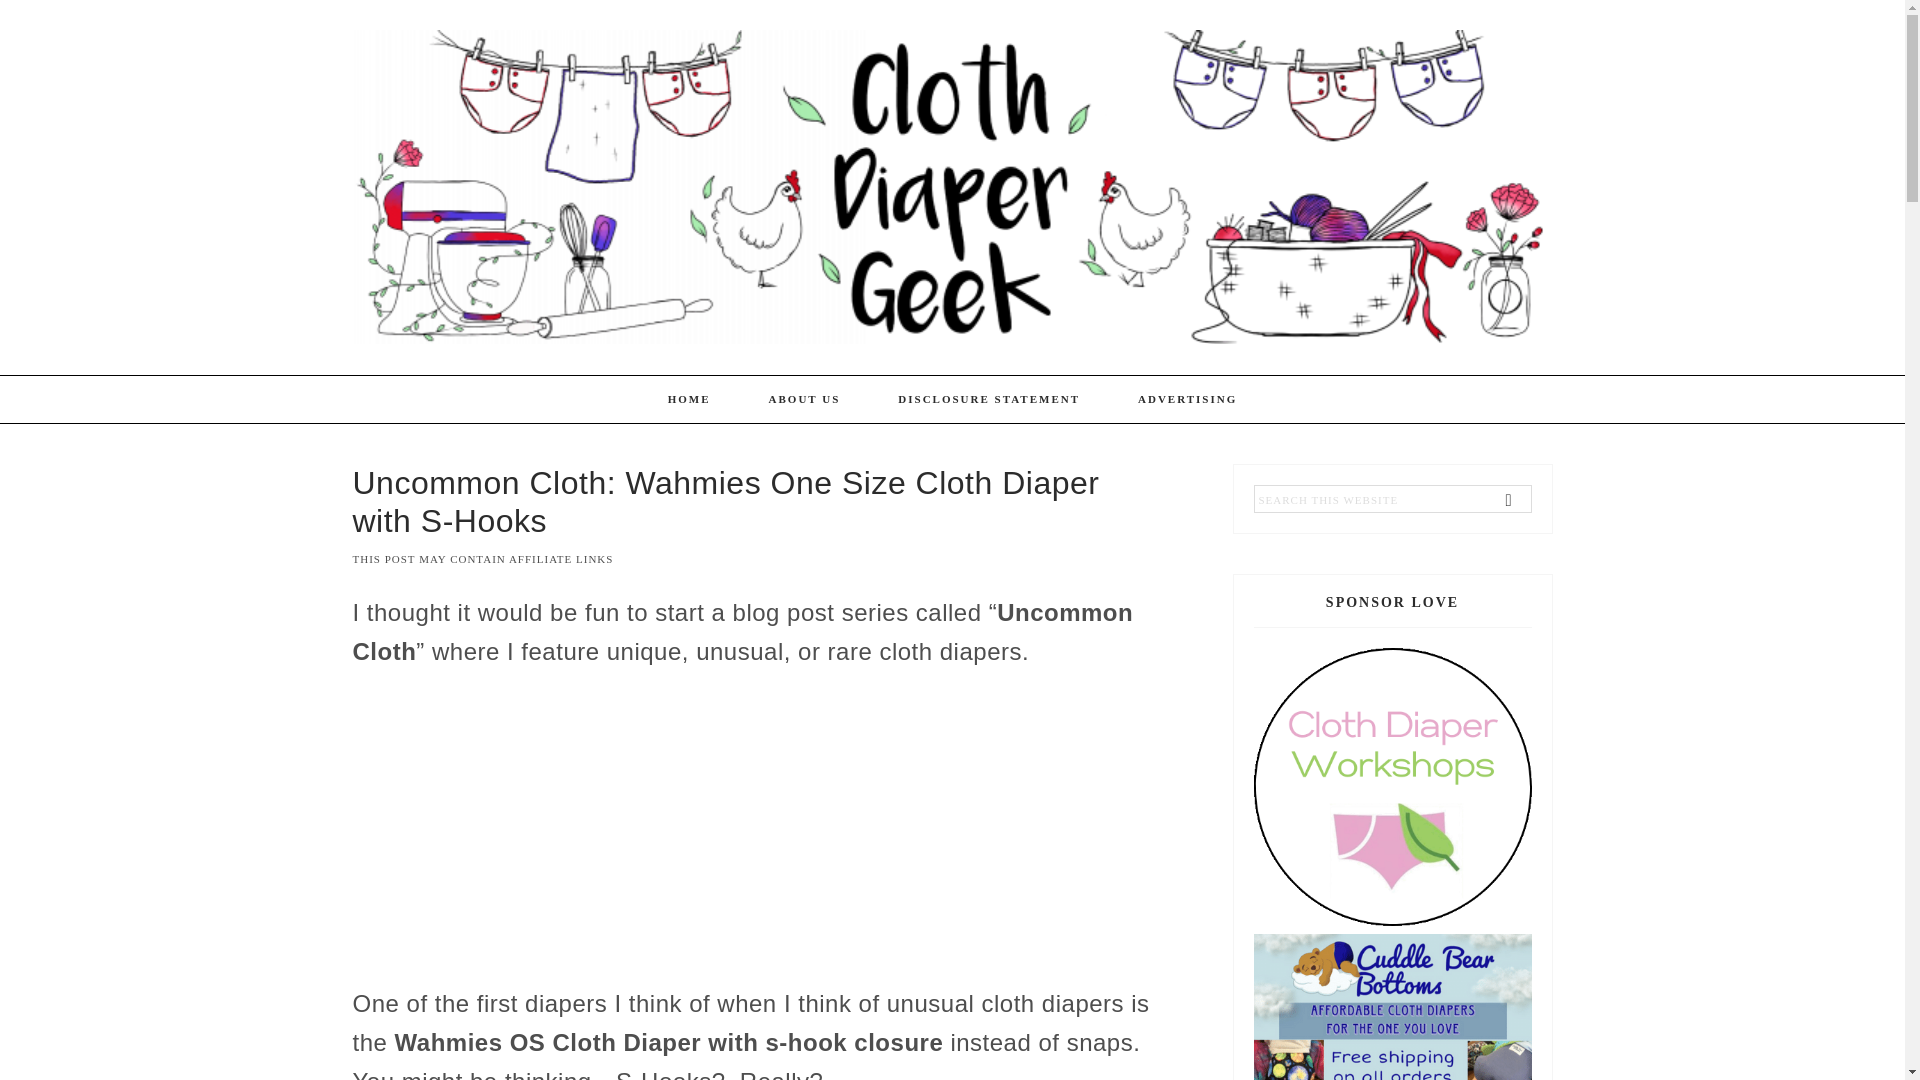  I want to click on ABOUT US, so click(804, 400).